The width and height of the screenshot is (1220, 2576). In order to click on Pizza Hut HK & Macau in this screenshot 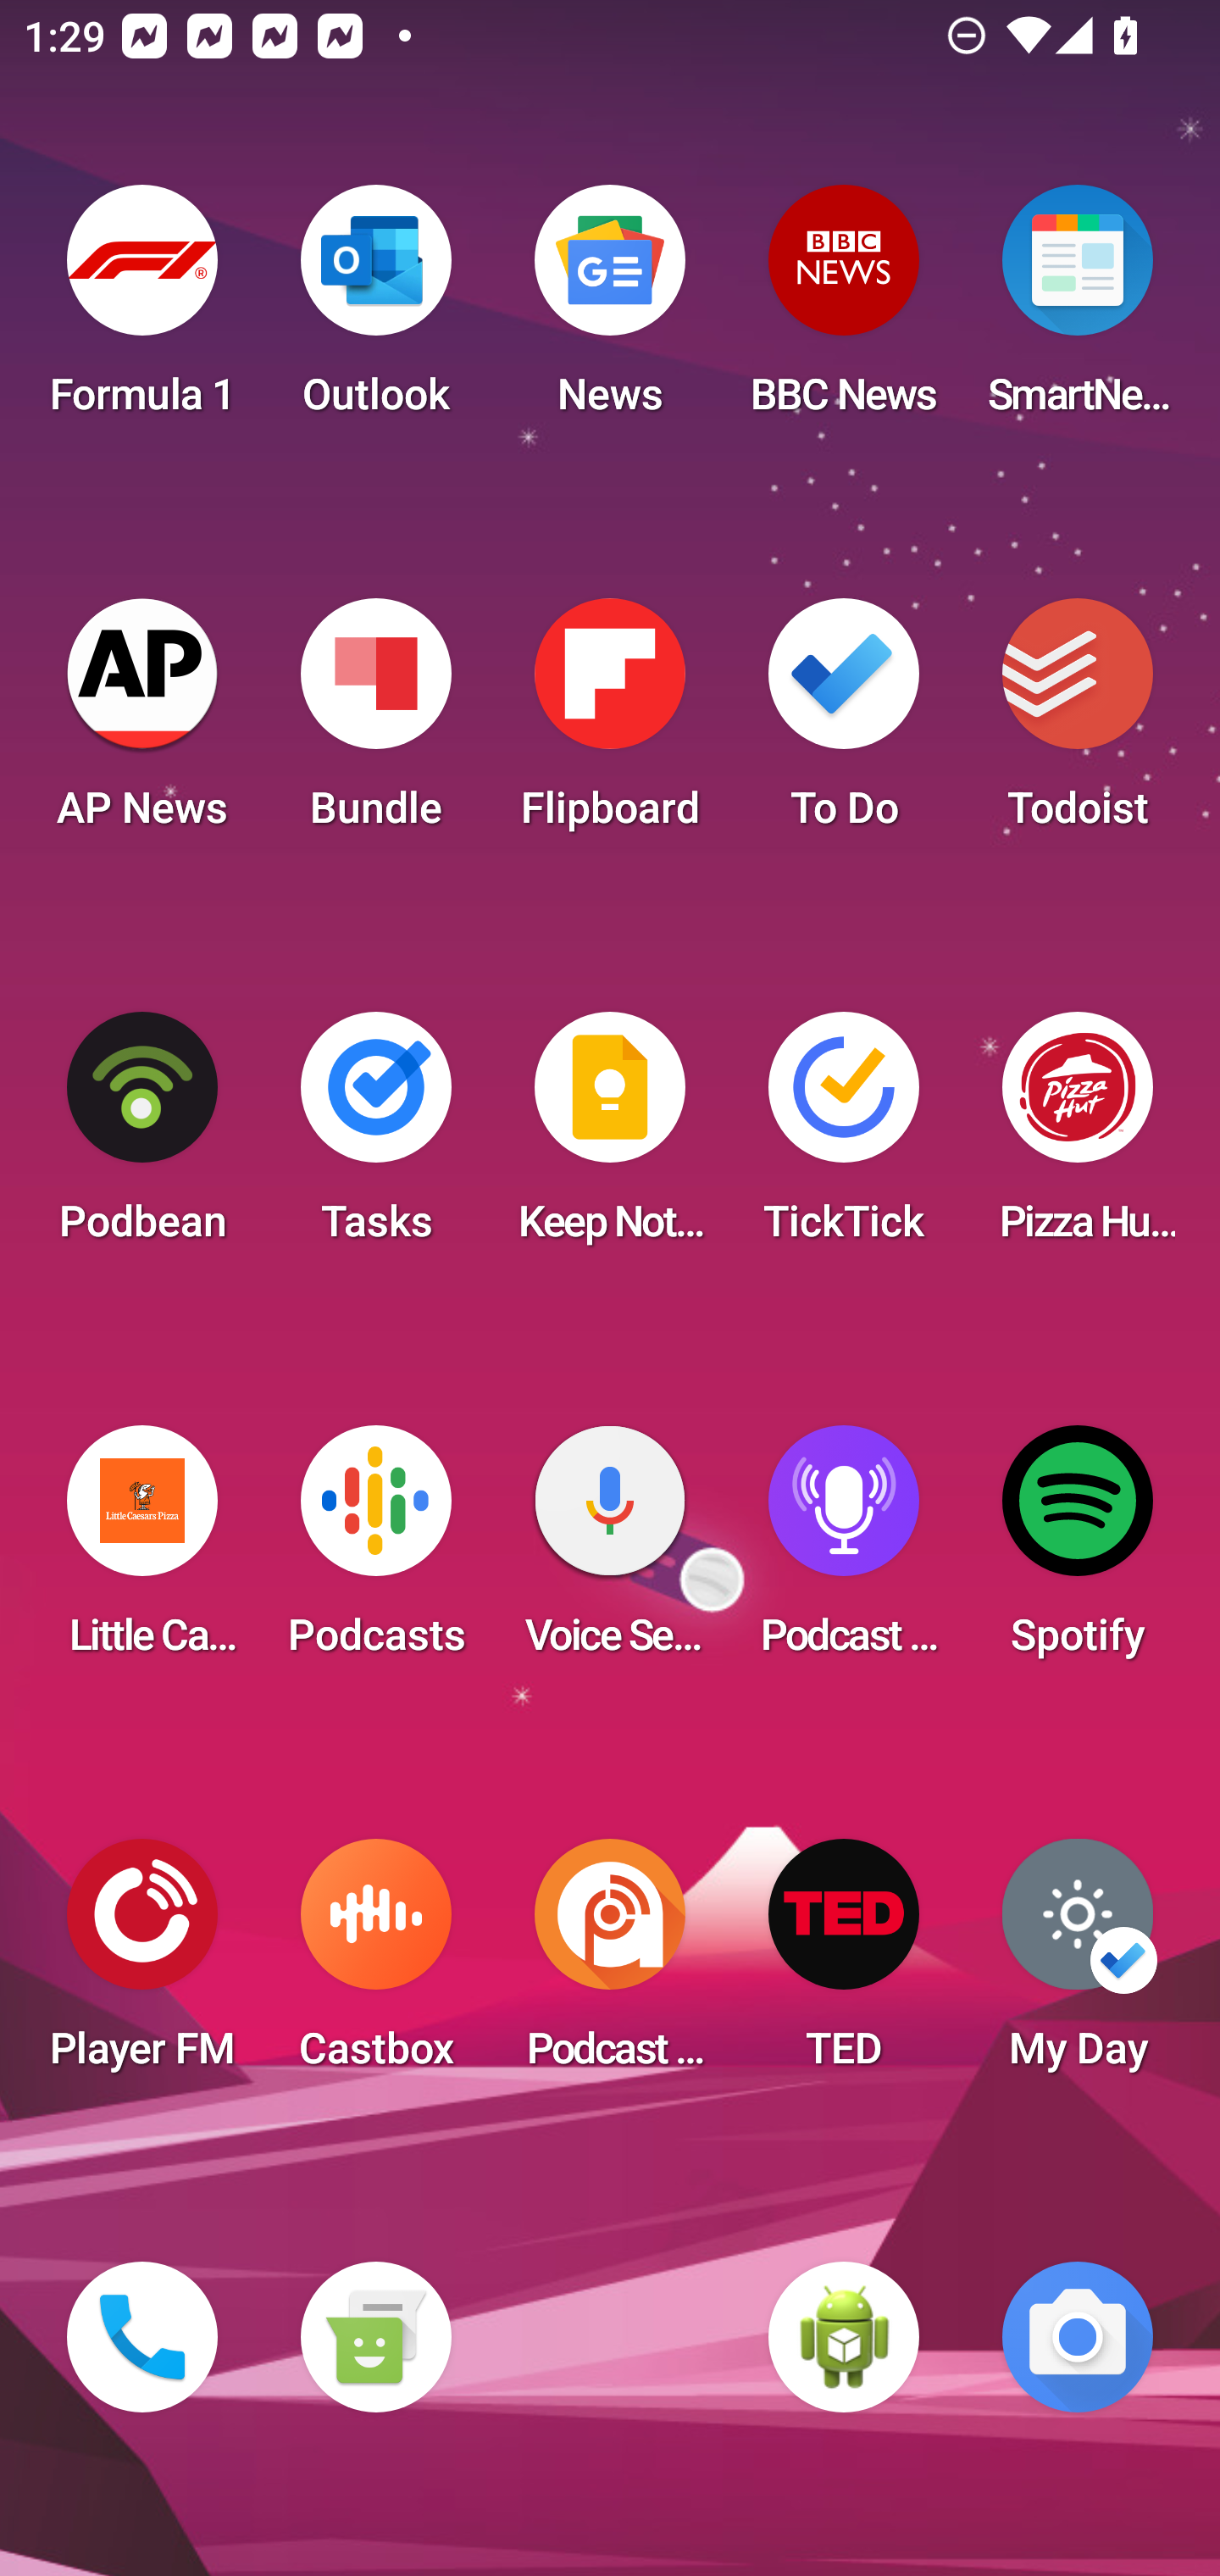, I will do `click(1078, 1137)`.